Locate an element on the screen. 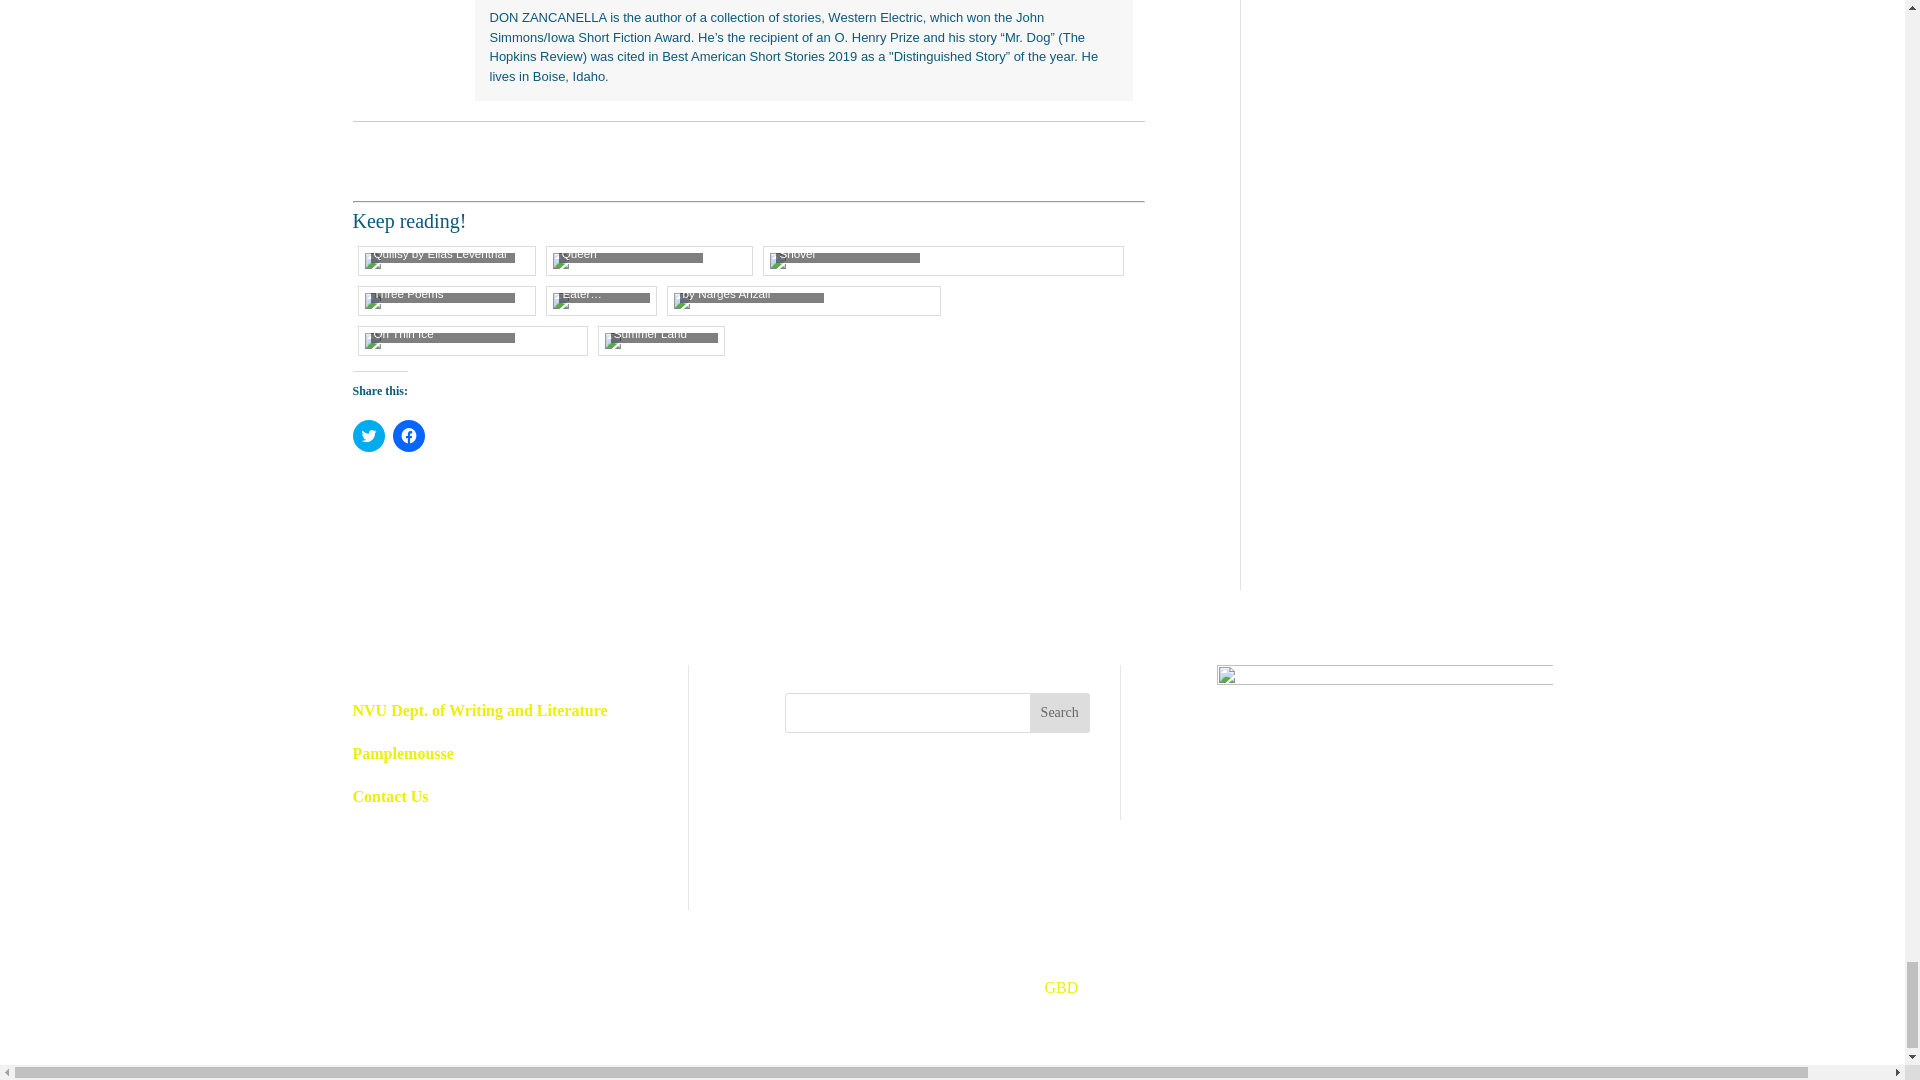 The image size is (1920, 1080). Quillsy by Elias Leventhal is located at coordinates (446, 260).